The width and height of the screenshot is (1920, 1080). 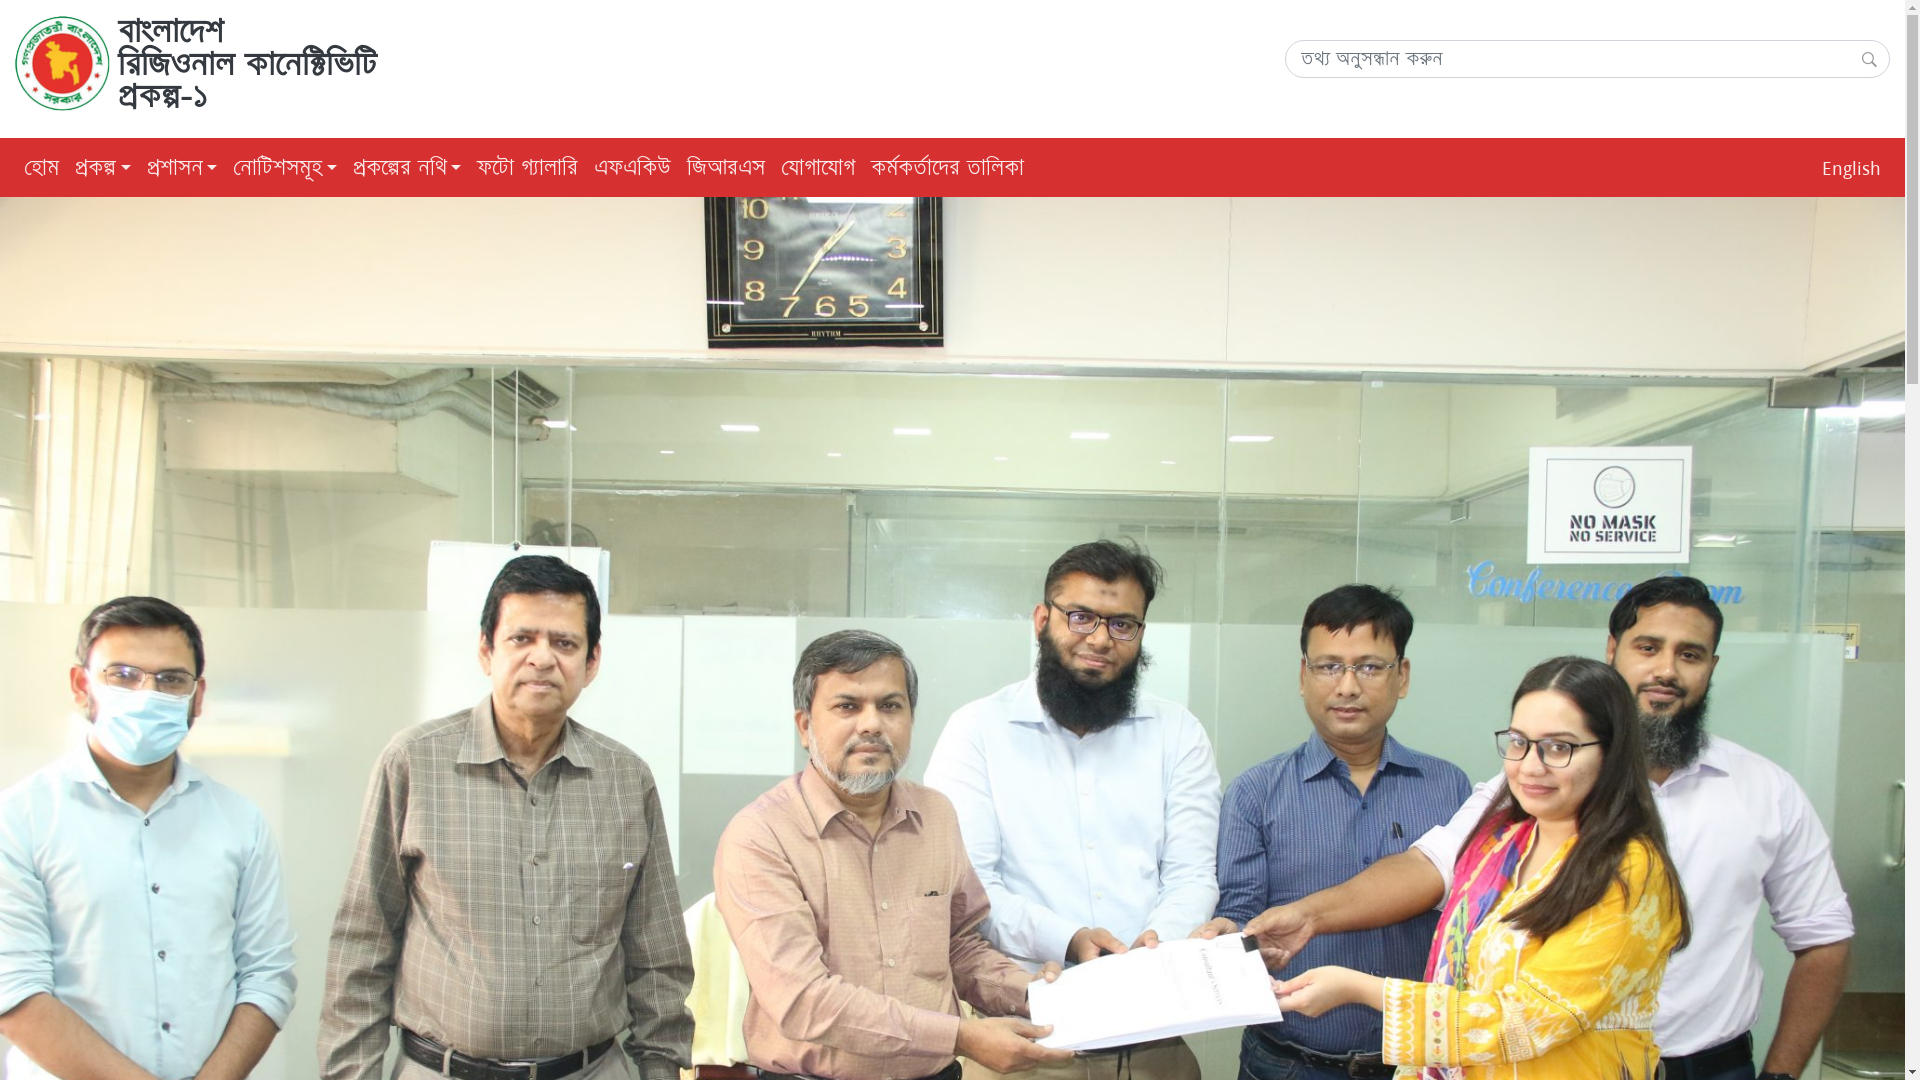 I want to click on English, so click(x=1852, y=168).